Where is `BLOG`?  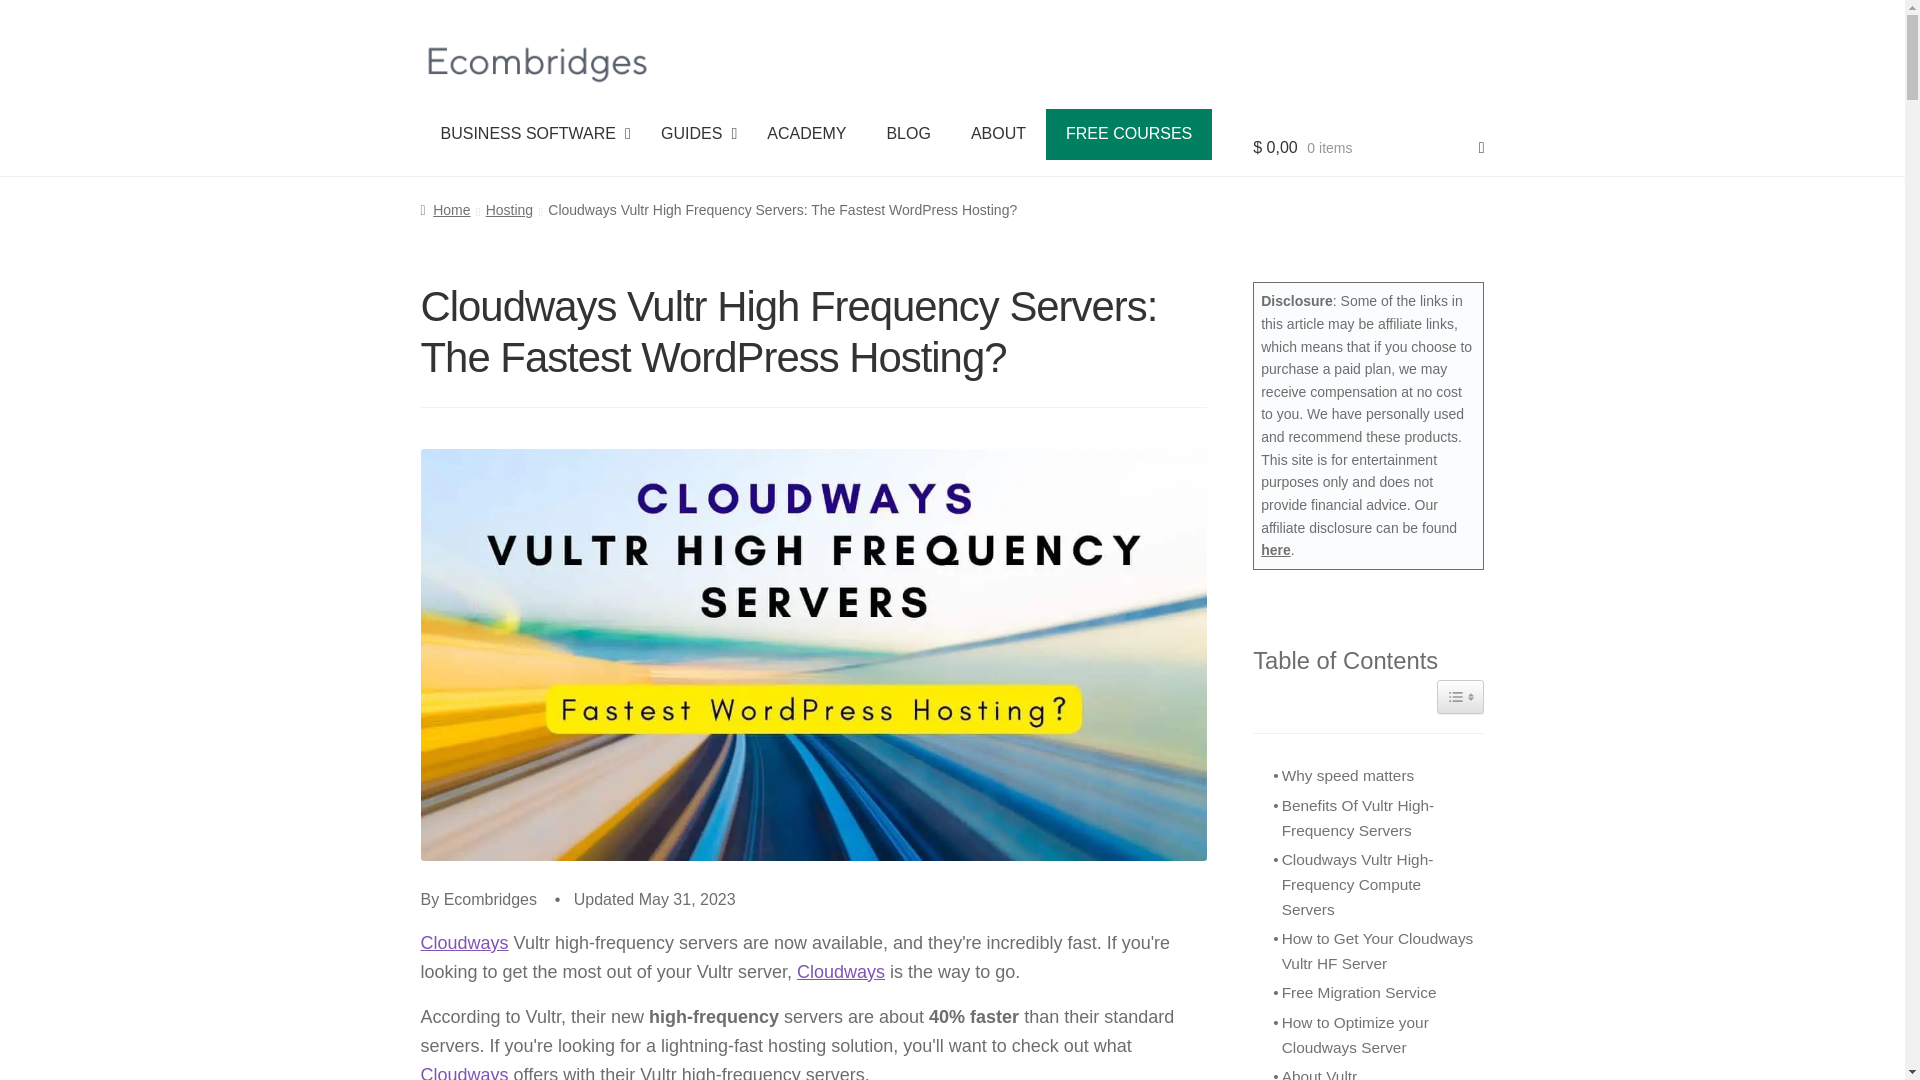
BLOG is located at coordinates (806, 134).